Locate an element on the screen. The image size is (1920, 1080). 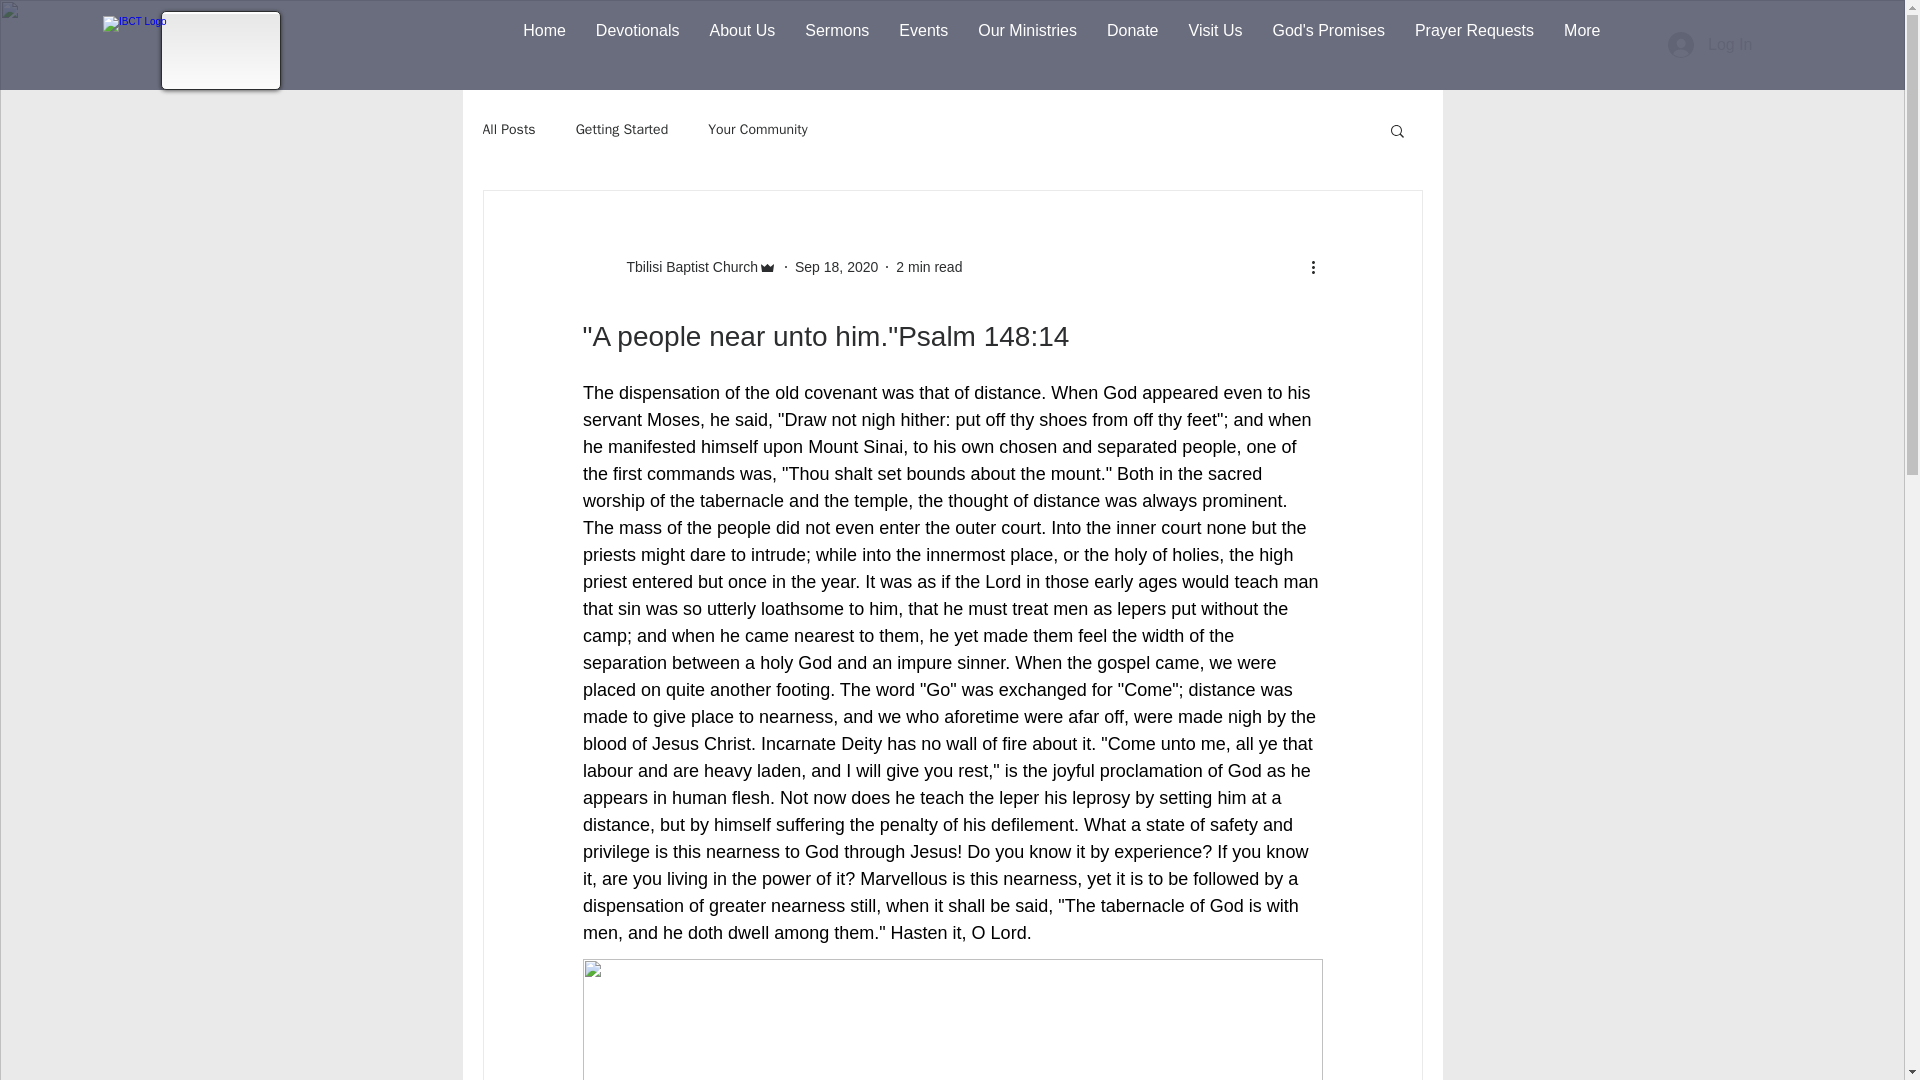
Donate is located at coordinates (1132, 40).